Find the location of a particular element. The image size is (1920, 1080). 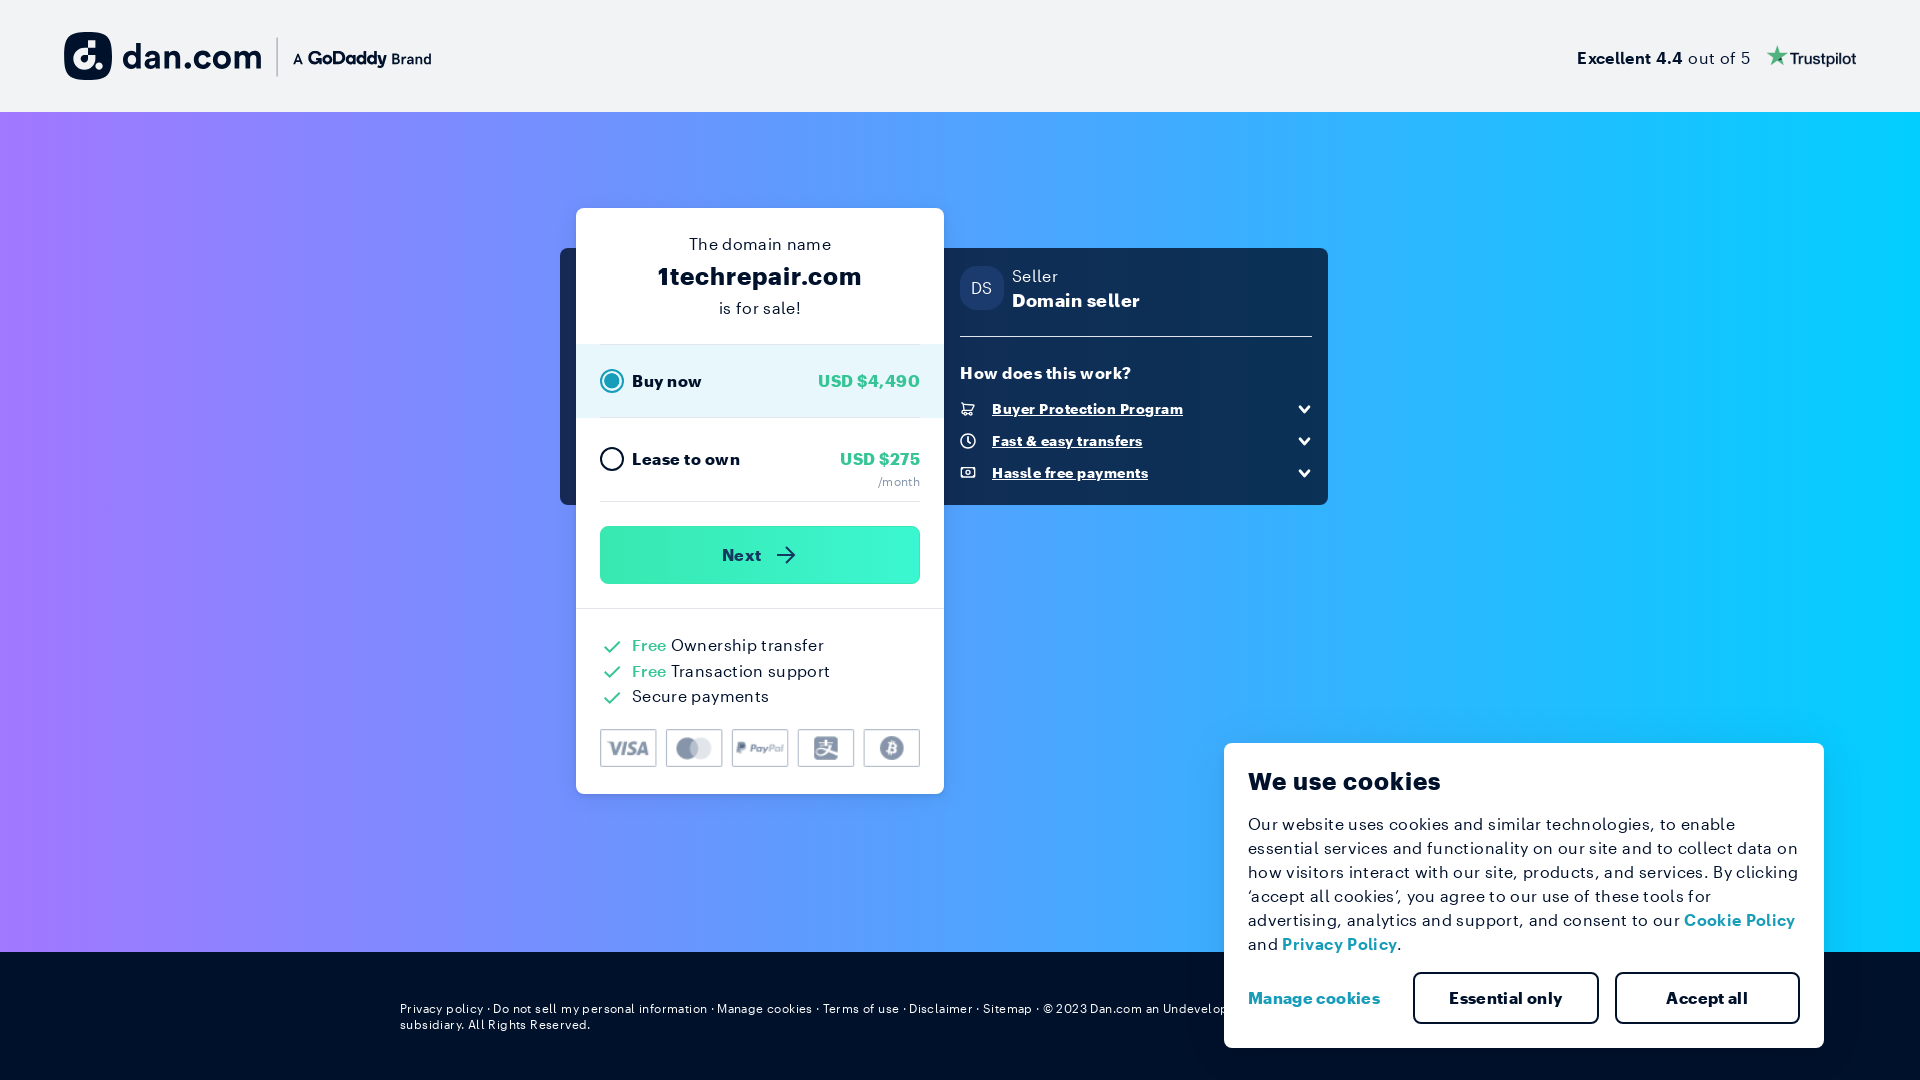

Do not sell my personal information is located at coordinates (600, 1008).